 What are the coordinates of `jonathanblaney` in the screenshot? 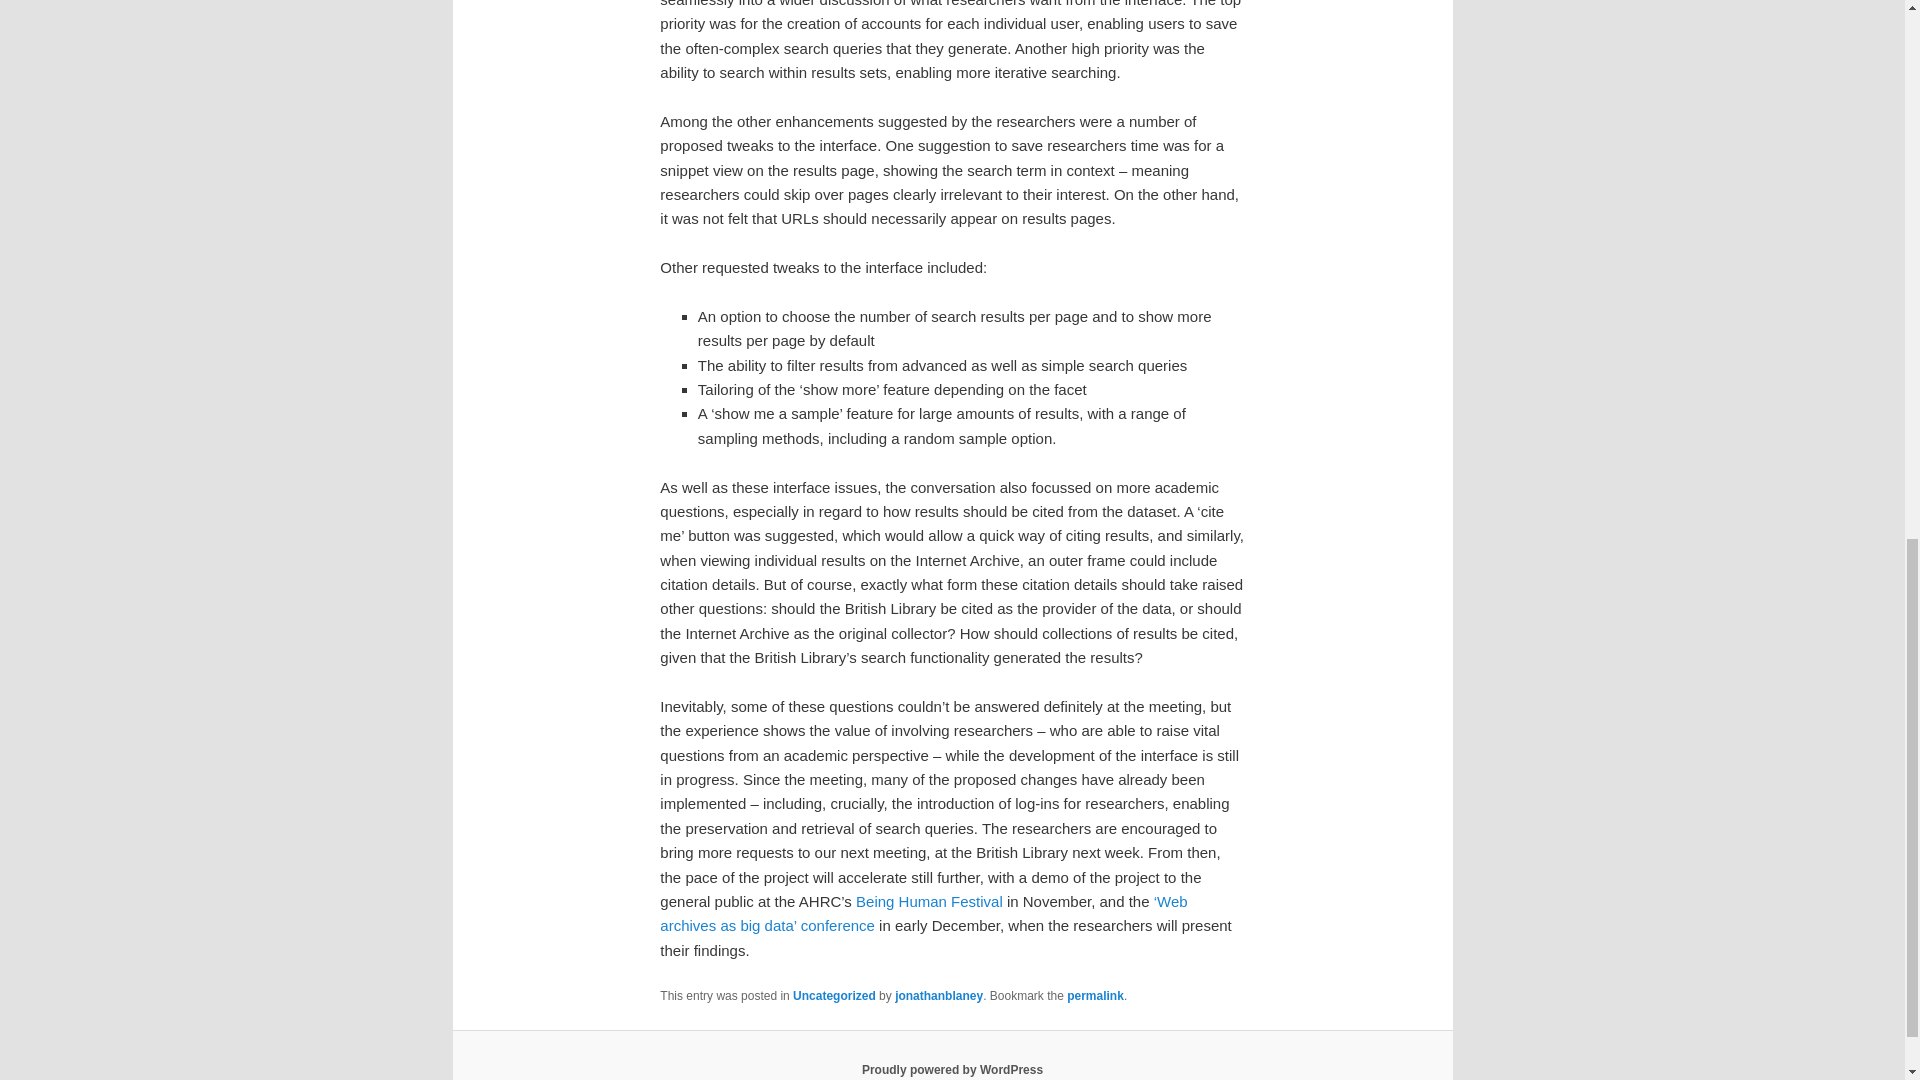 It's located at (938, 996).